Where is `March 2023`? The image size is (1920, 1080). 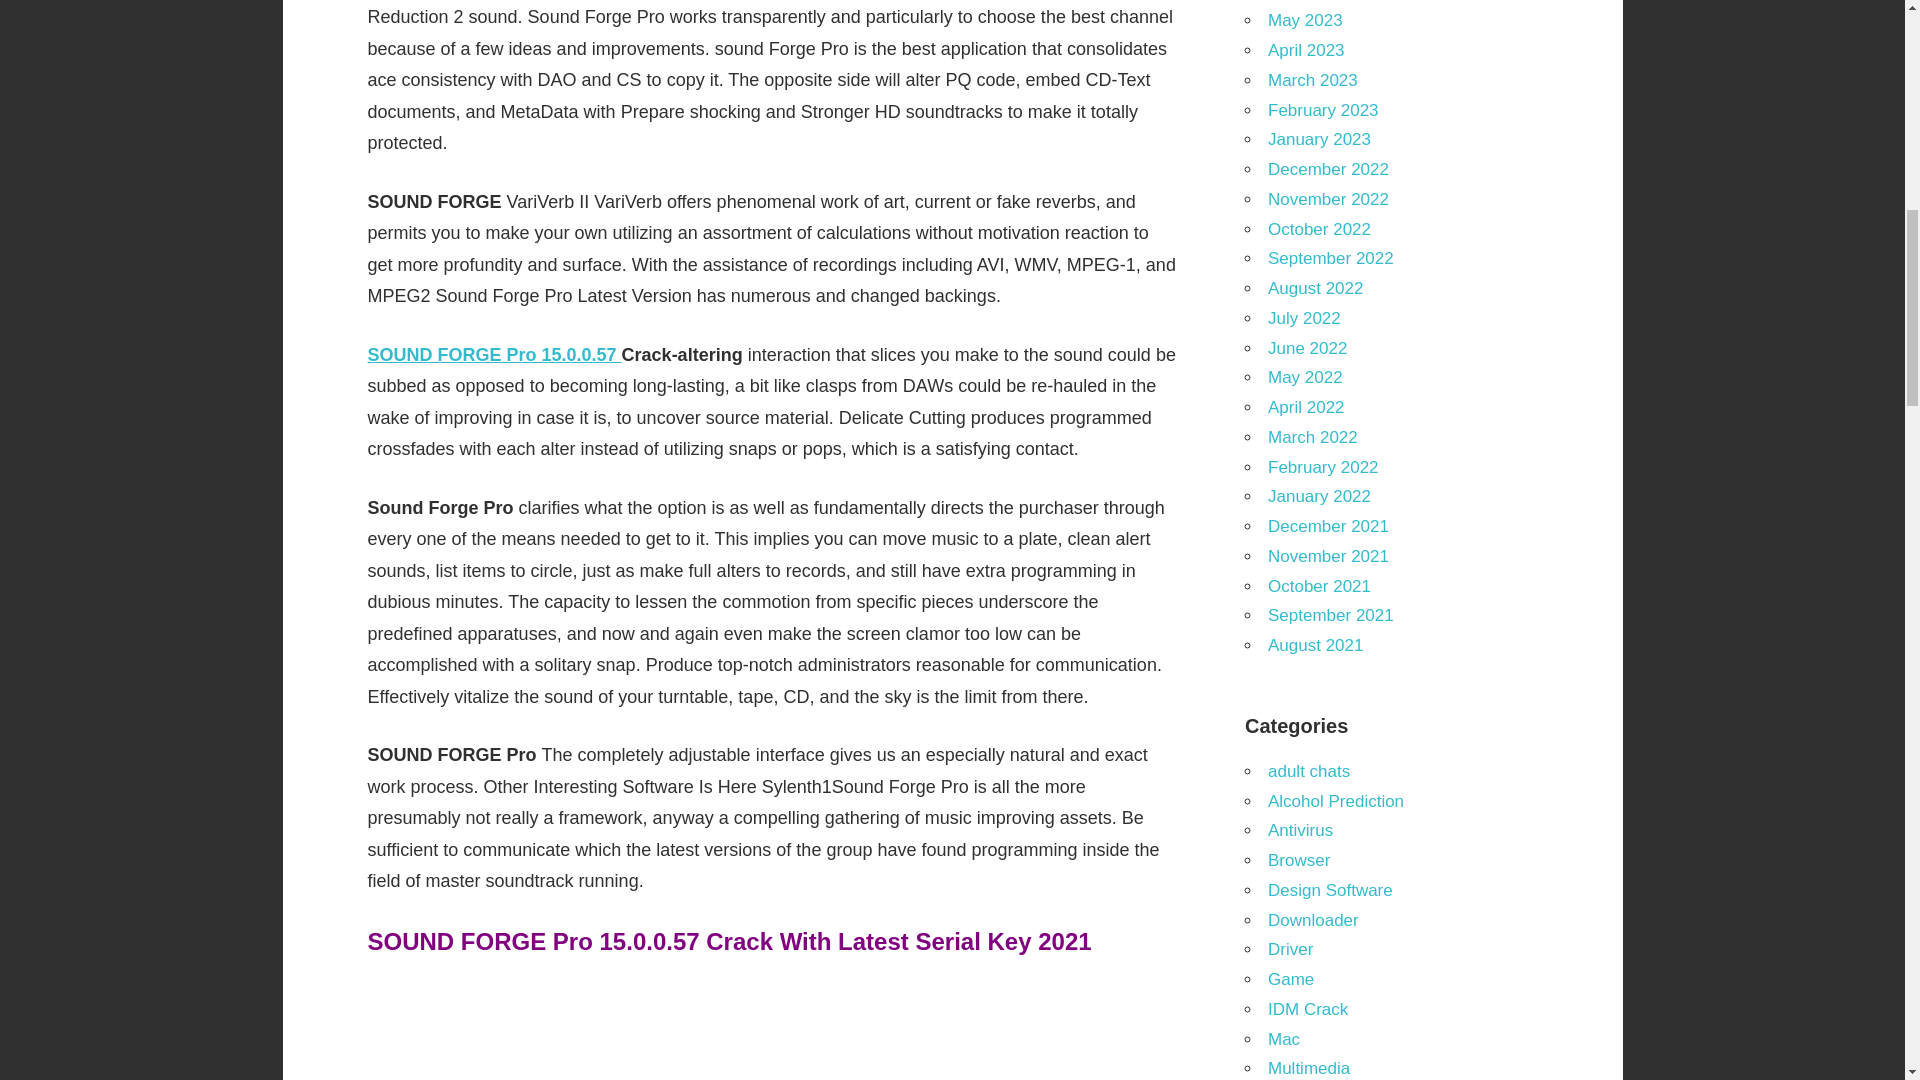
March 2023 is located at coordinates (1312, 80).